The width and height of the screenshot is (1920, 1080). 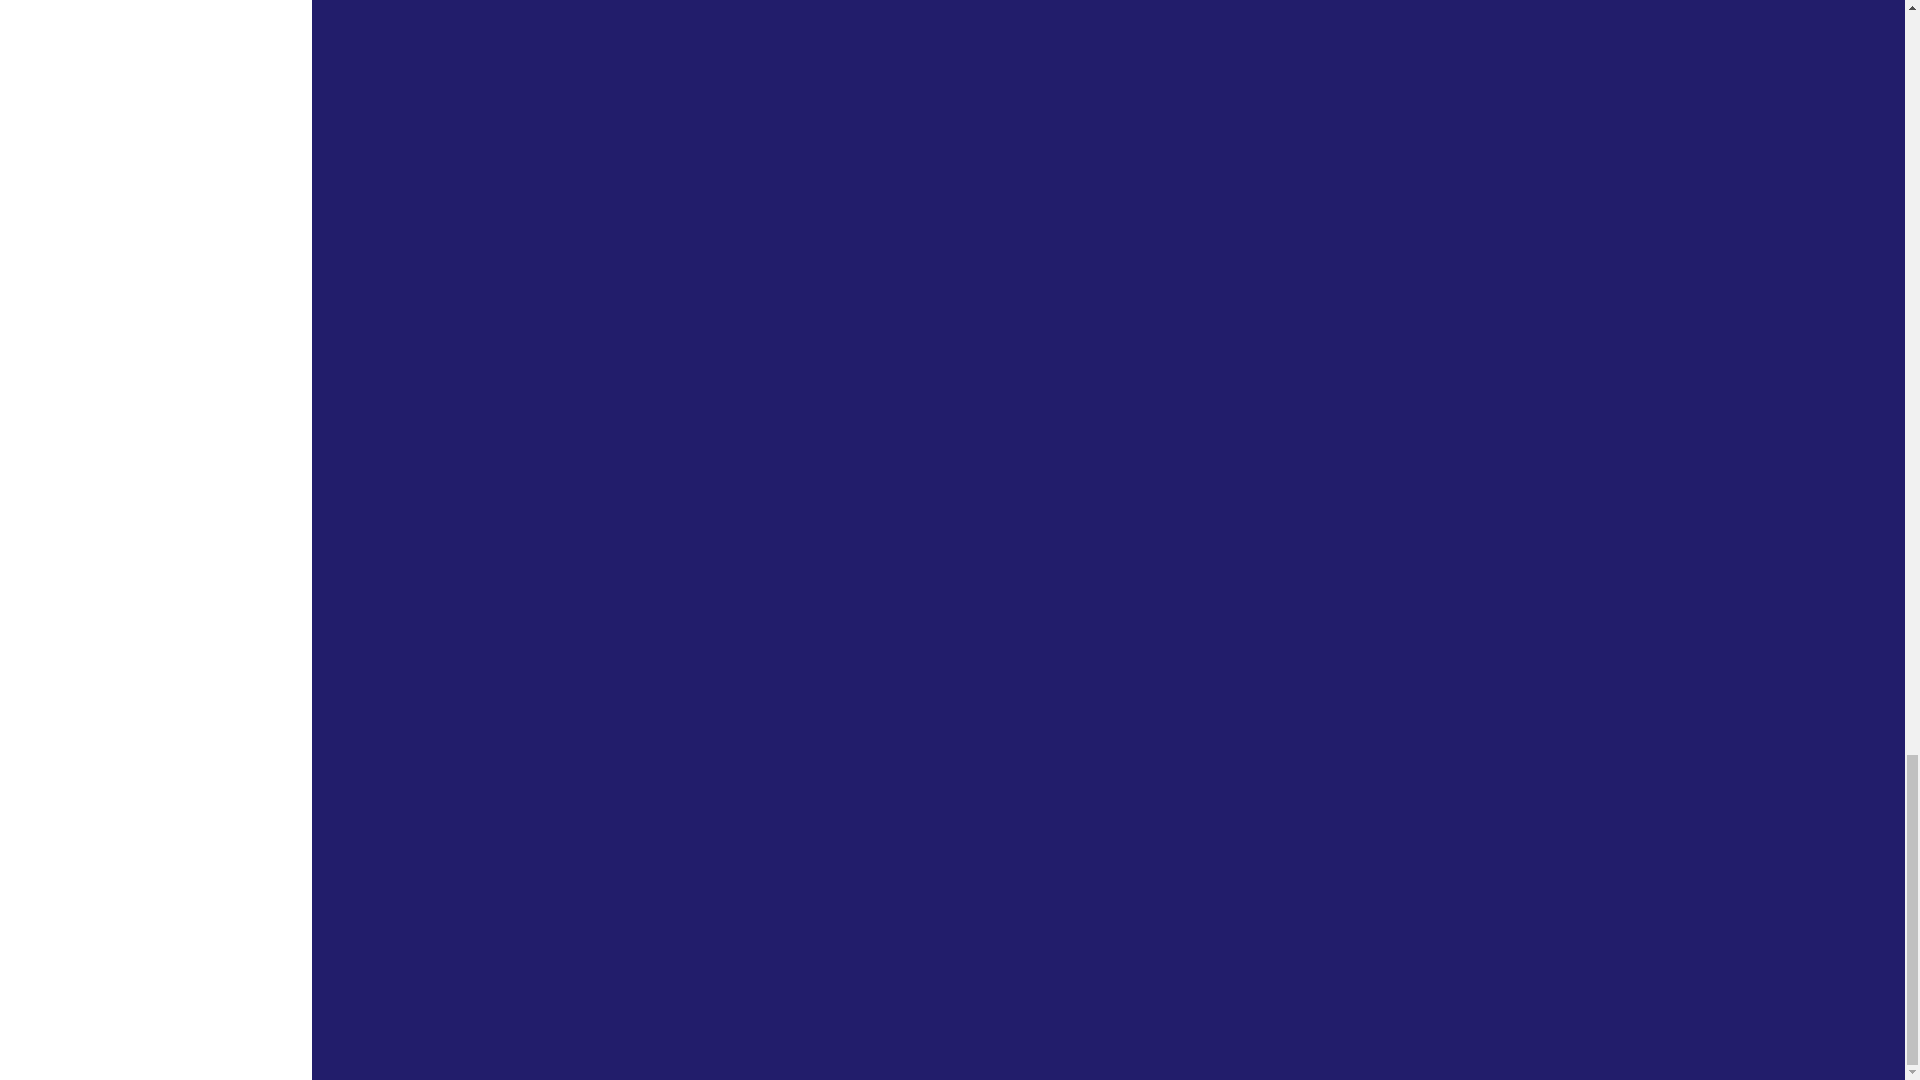 What do you see at coordinates (1217, 963) in the screenshot?
I see `Page 53 of 54` at bounding box center [1217, 963].